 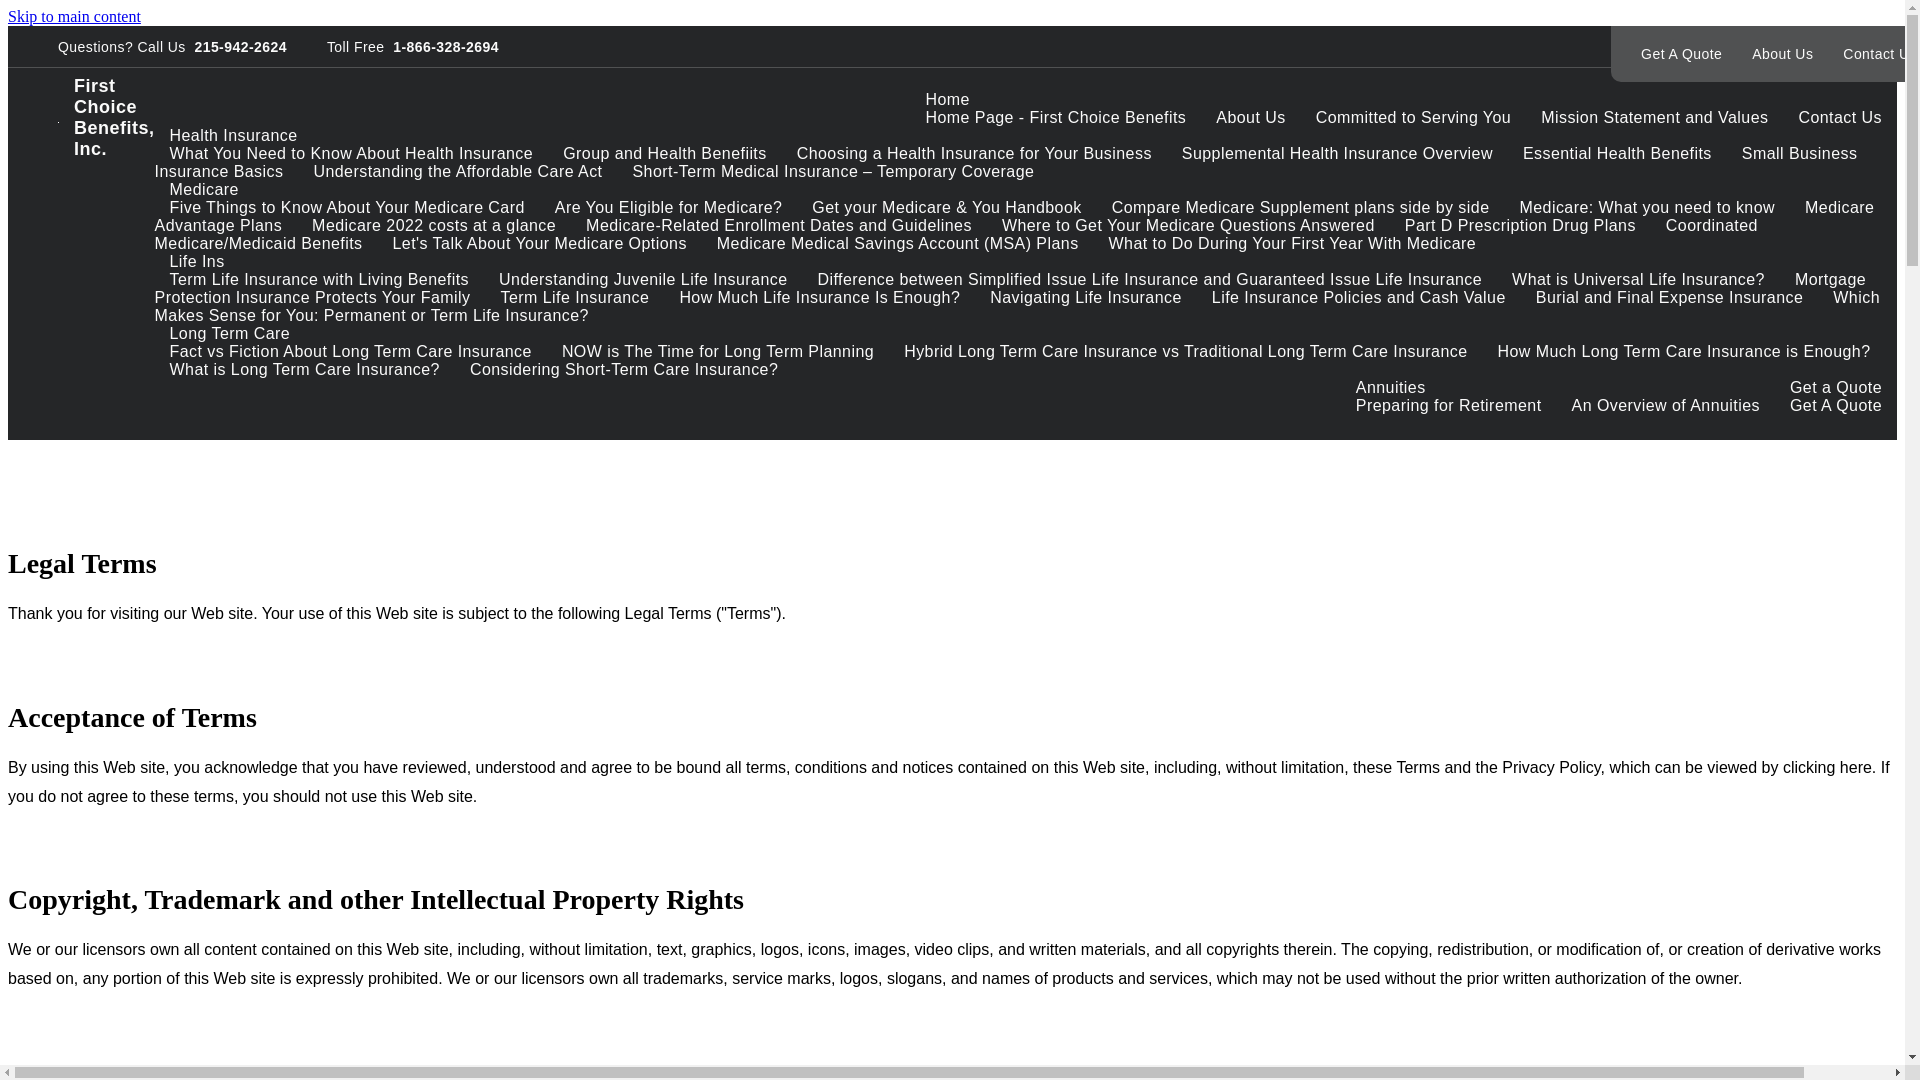 I want to click on Medicare 2022 costs at a glance, so click(x=434, y=226).